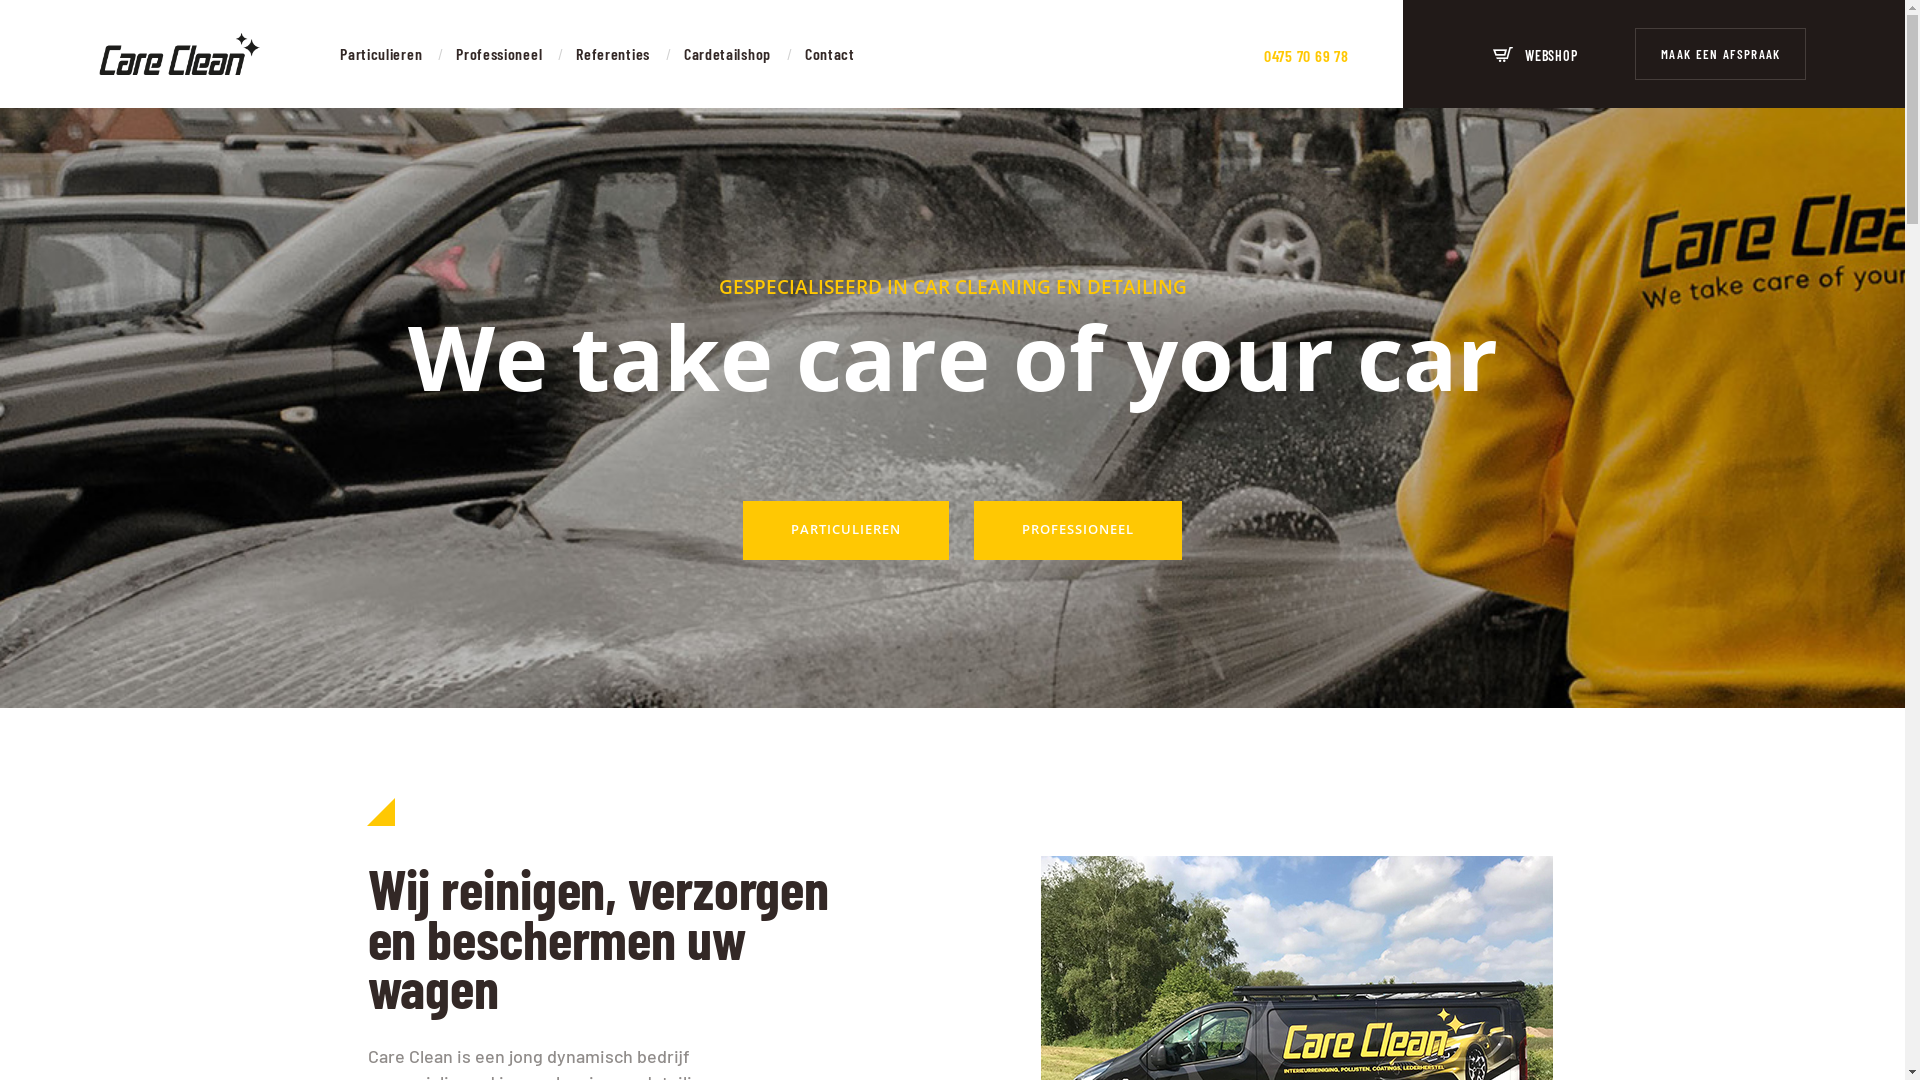  What do you see at coordinates (1306, 54) in the screenshot?
I see `0475 70 69 78` at bounding box center [1306, 54].